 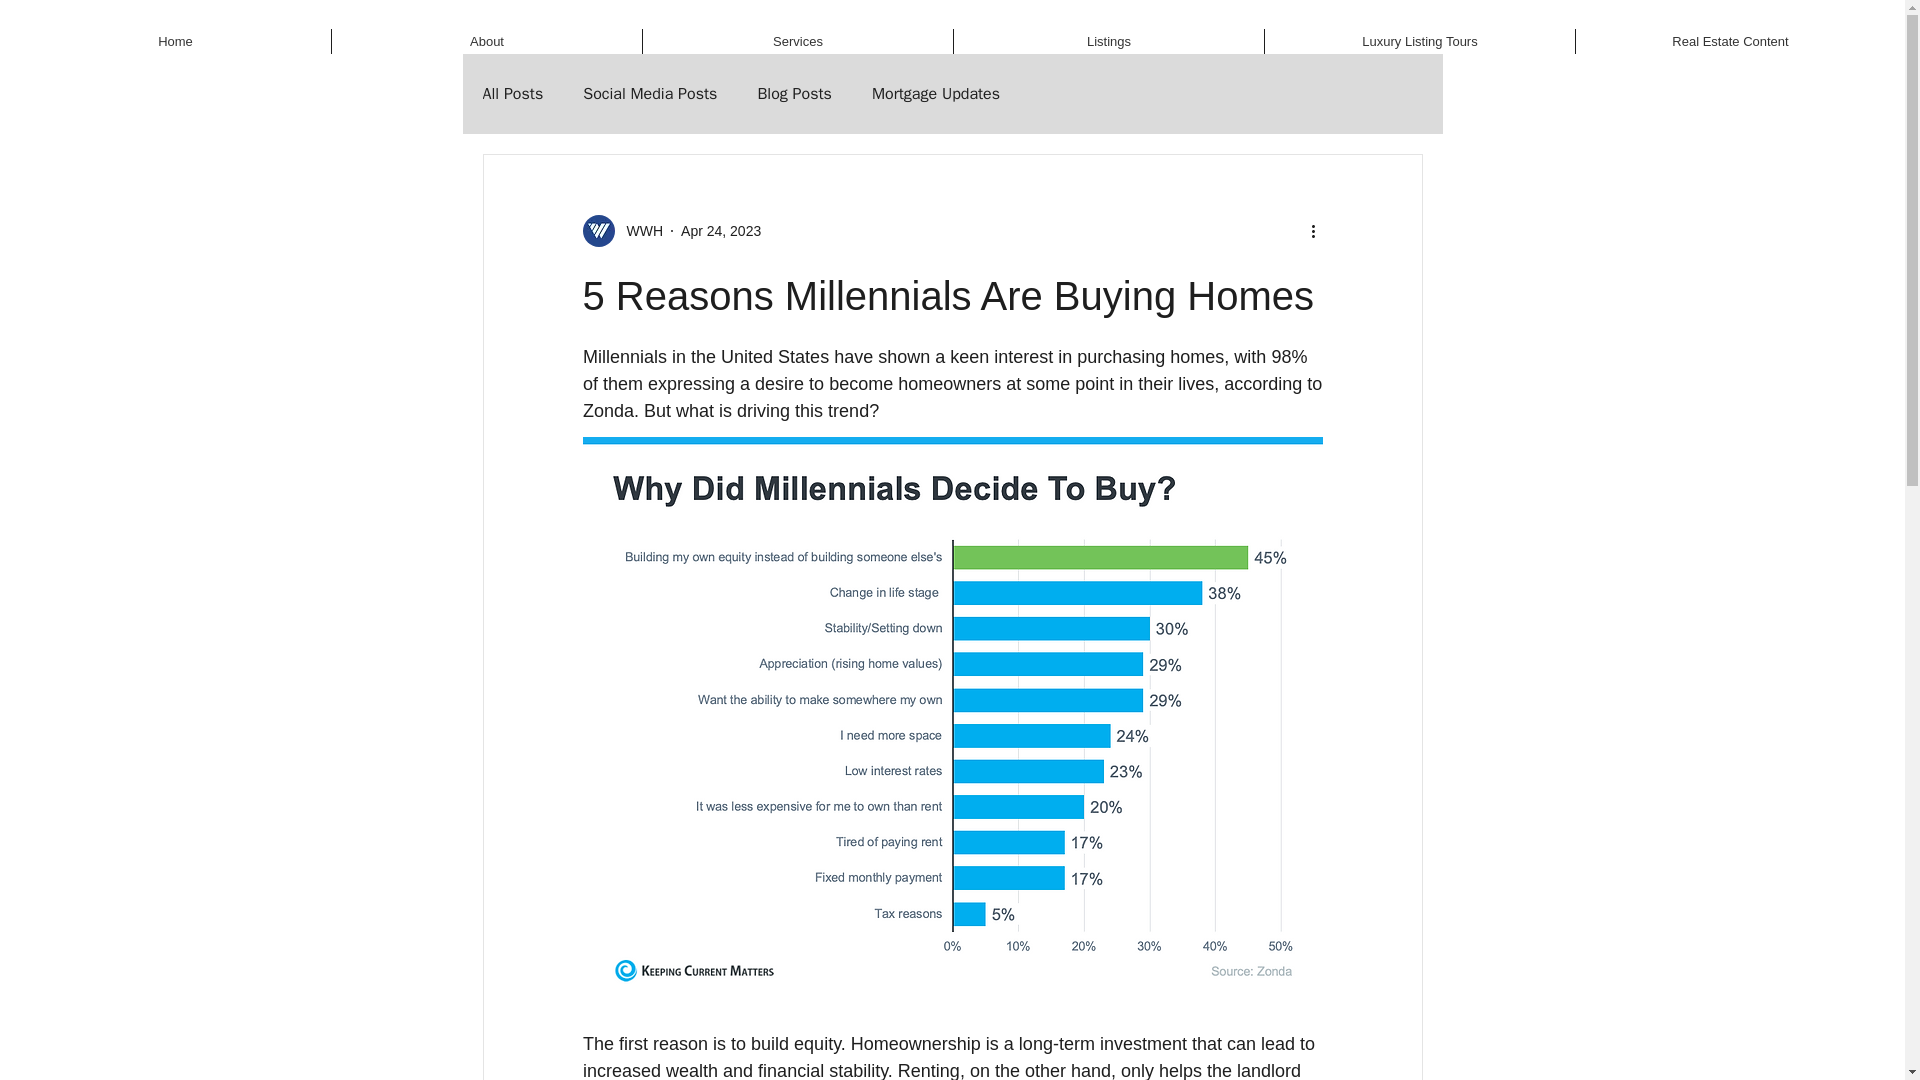 What do you see at coordinates (794, 94) in the screenshot?
I see `Blog Posts` at bounding box center [794, 94].